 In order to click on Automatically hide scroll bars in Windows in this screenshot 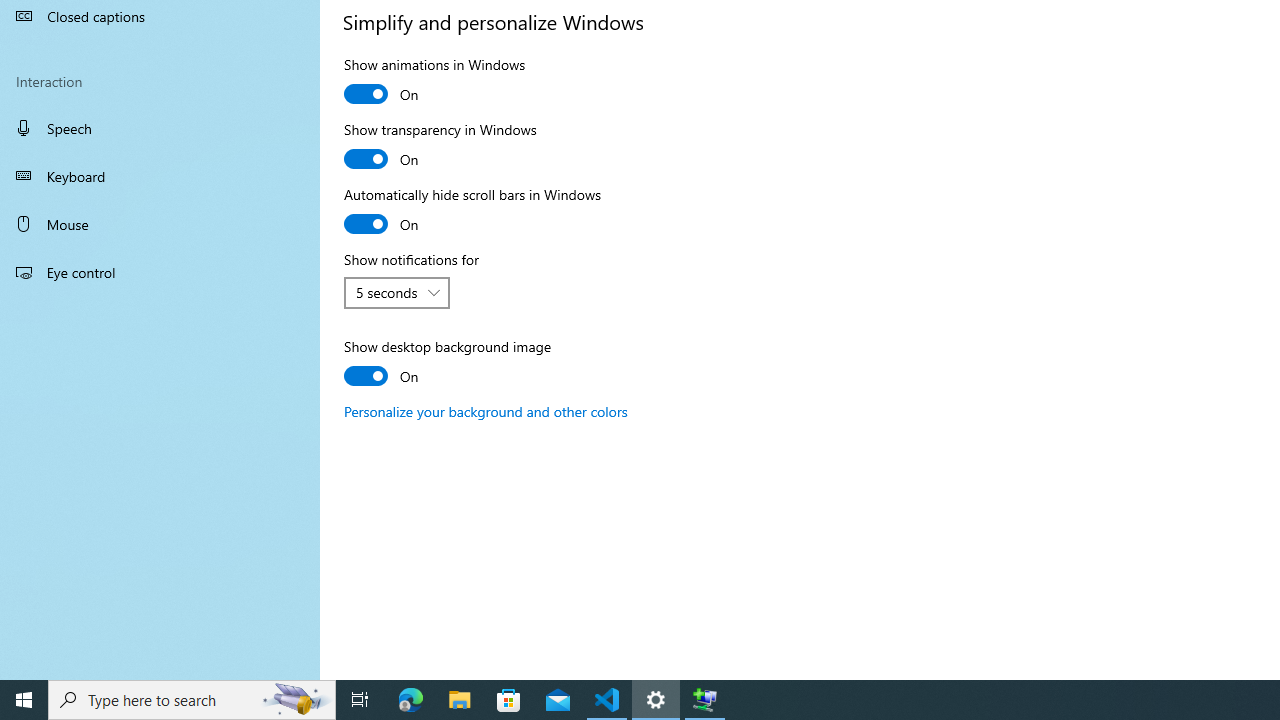, I will do `click(472, 212)`.